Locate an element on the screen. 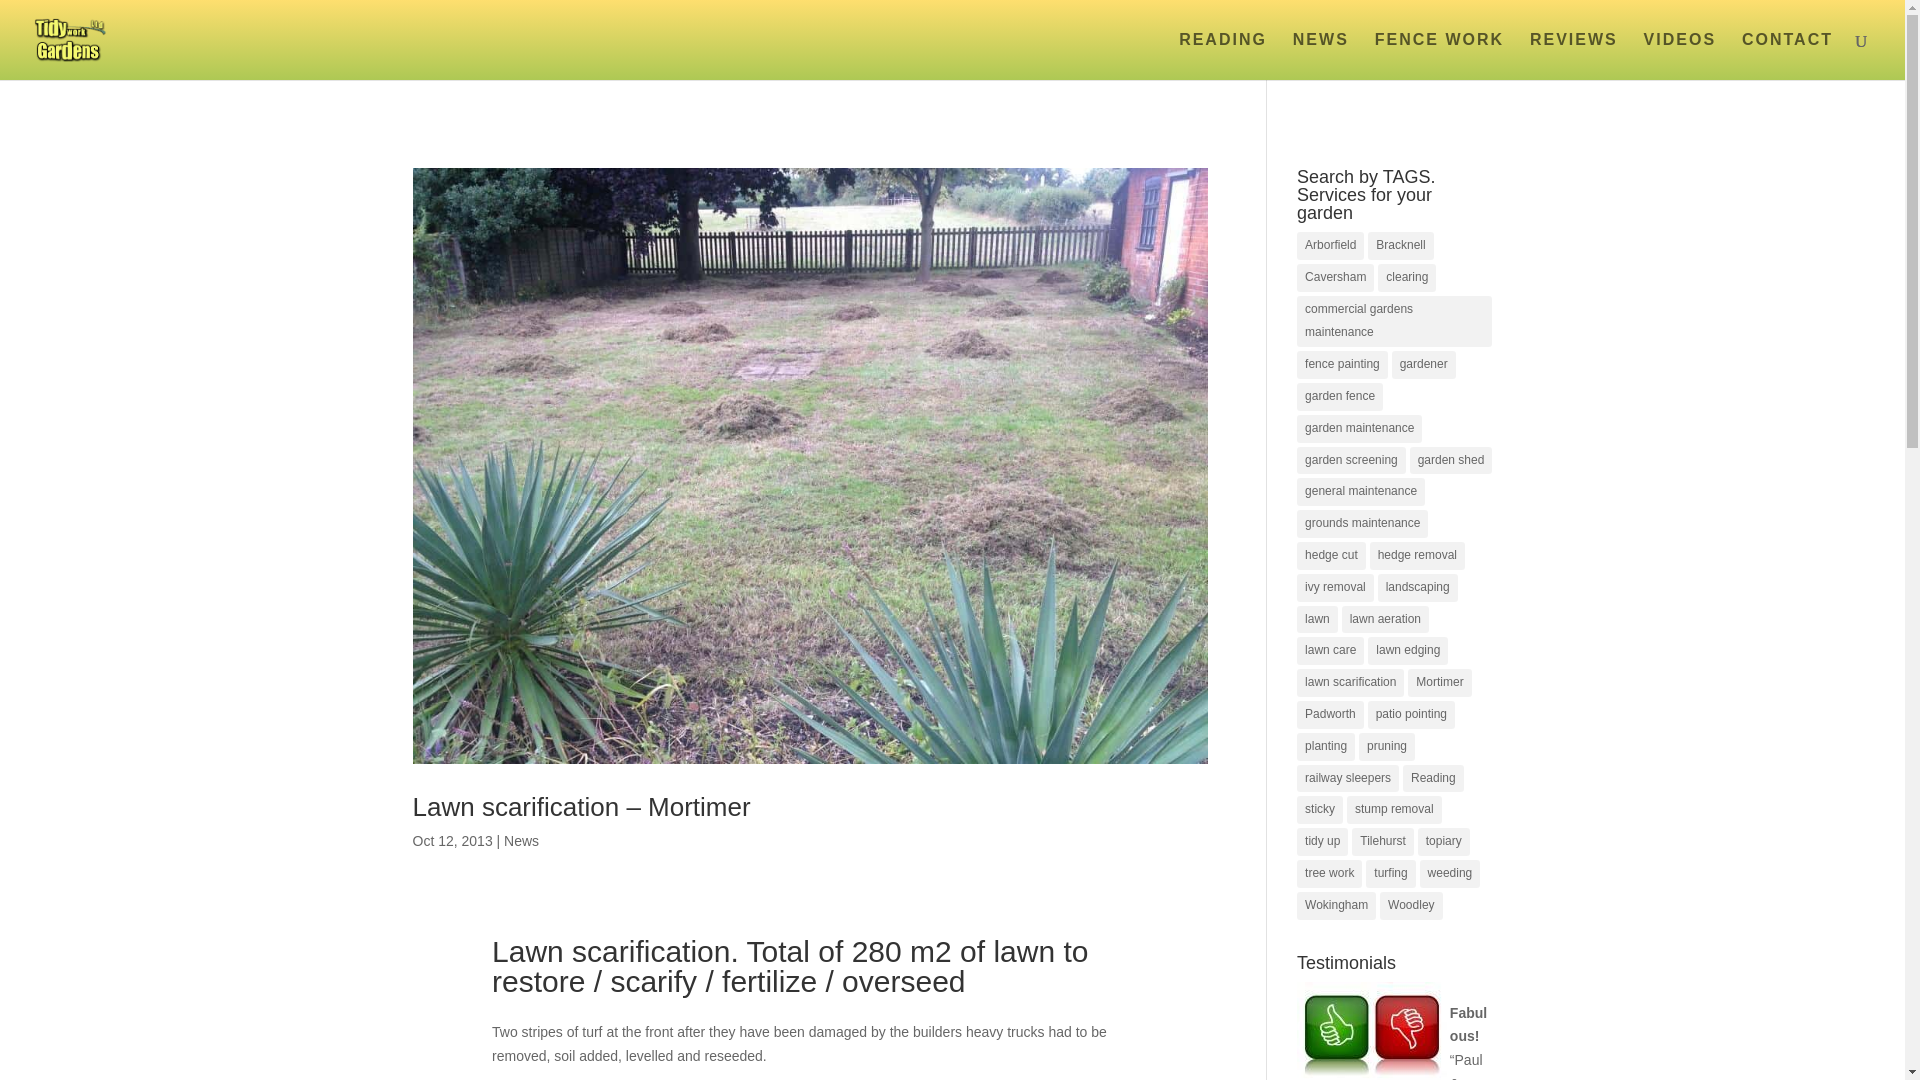 The height and width of the screenshot is (1080, 1920). CONTACT is located at coordinates (1787, 56).